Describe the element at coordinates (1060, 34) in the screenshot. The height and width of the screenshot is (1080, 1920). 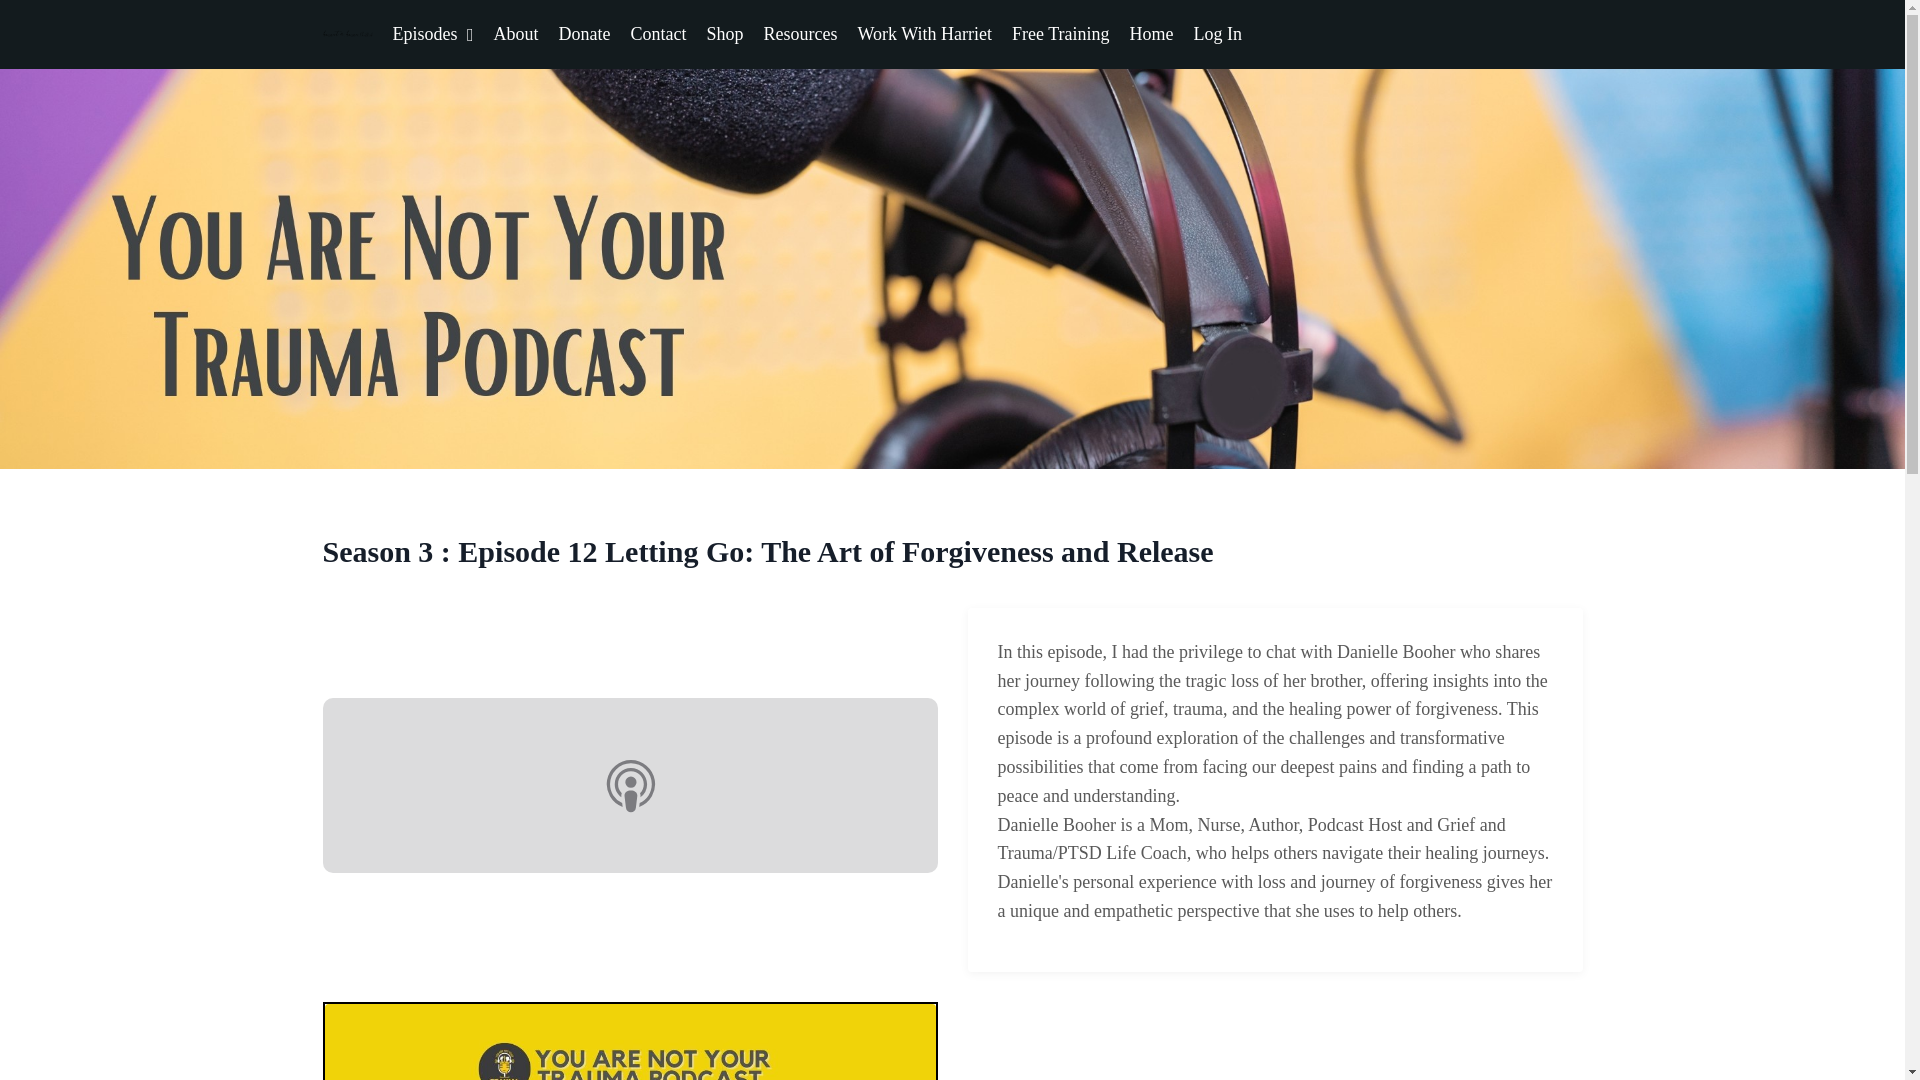
I see `Free Training` at that location.